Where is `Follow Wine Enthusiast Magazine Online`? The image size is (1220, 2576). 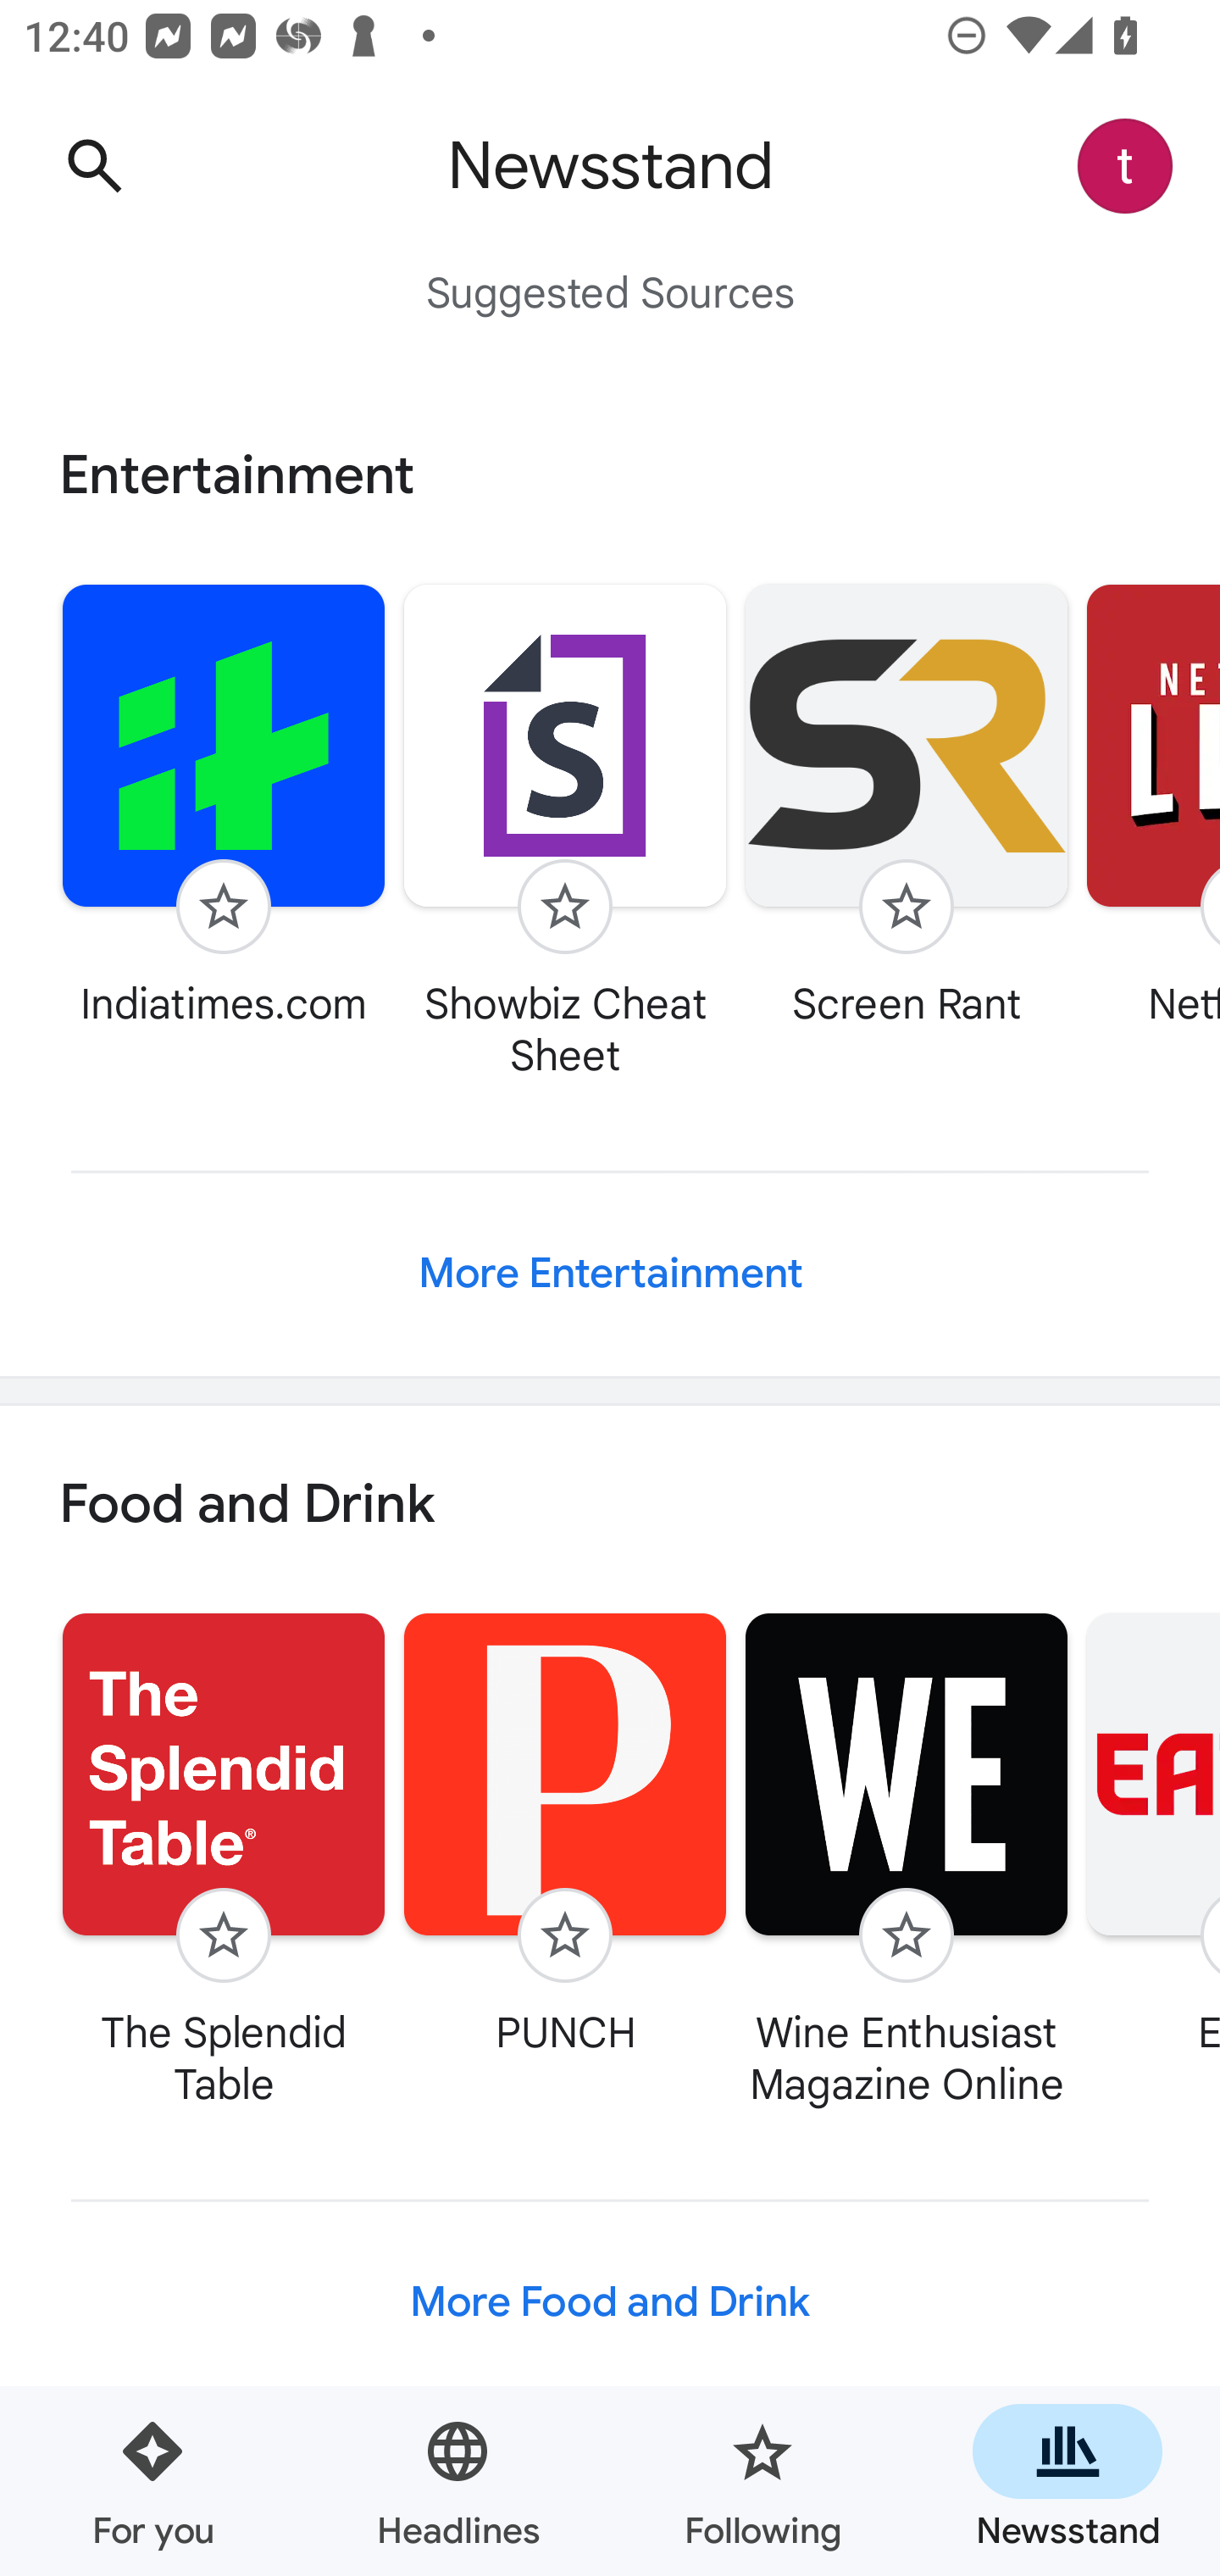
Follow Wine Enthusiast Magazine Online is located at coordinates (907, 1859).